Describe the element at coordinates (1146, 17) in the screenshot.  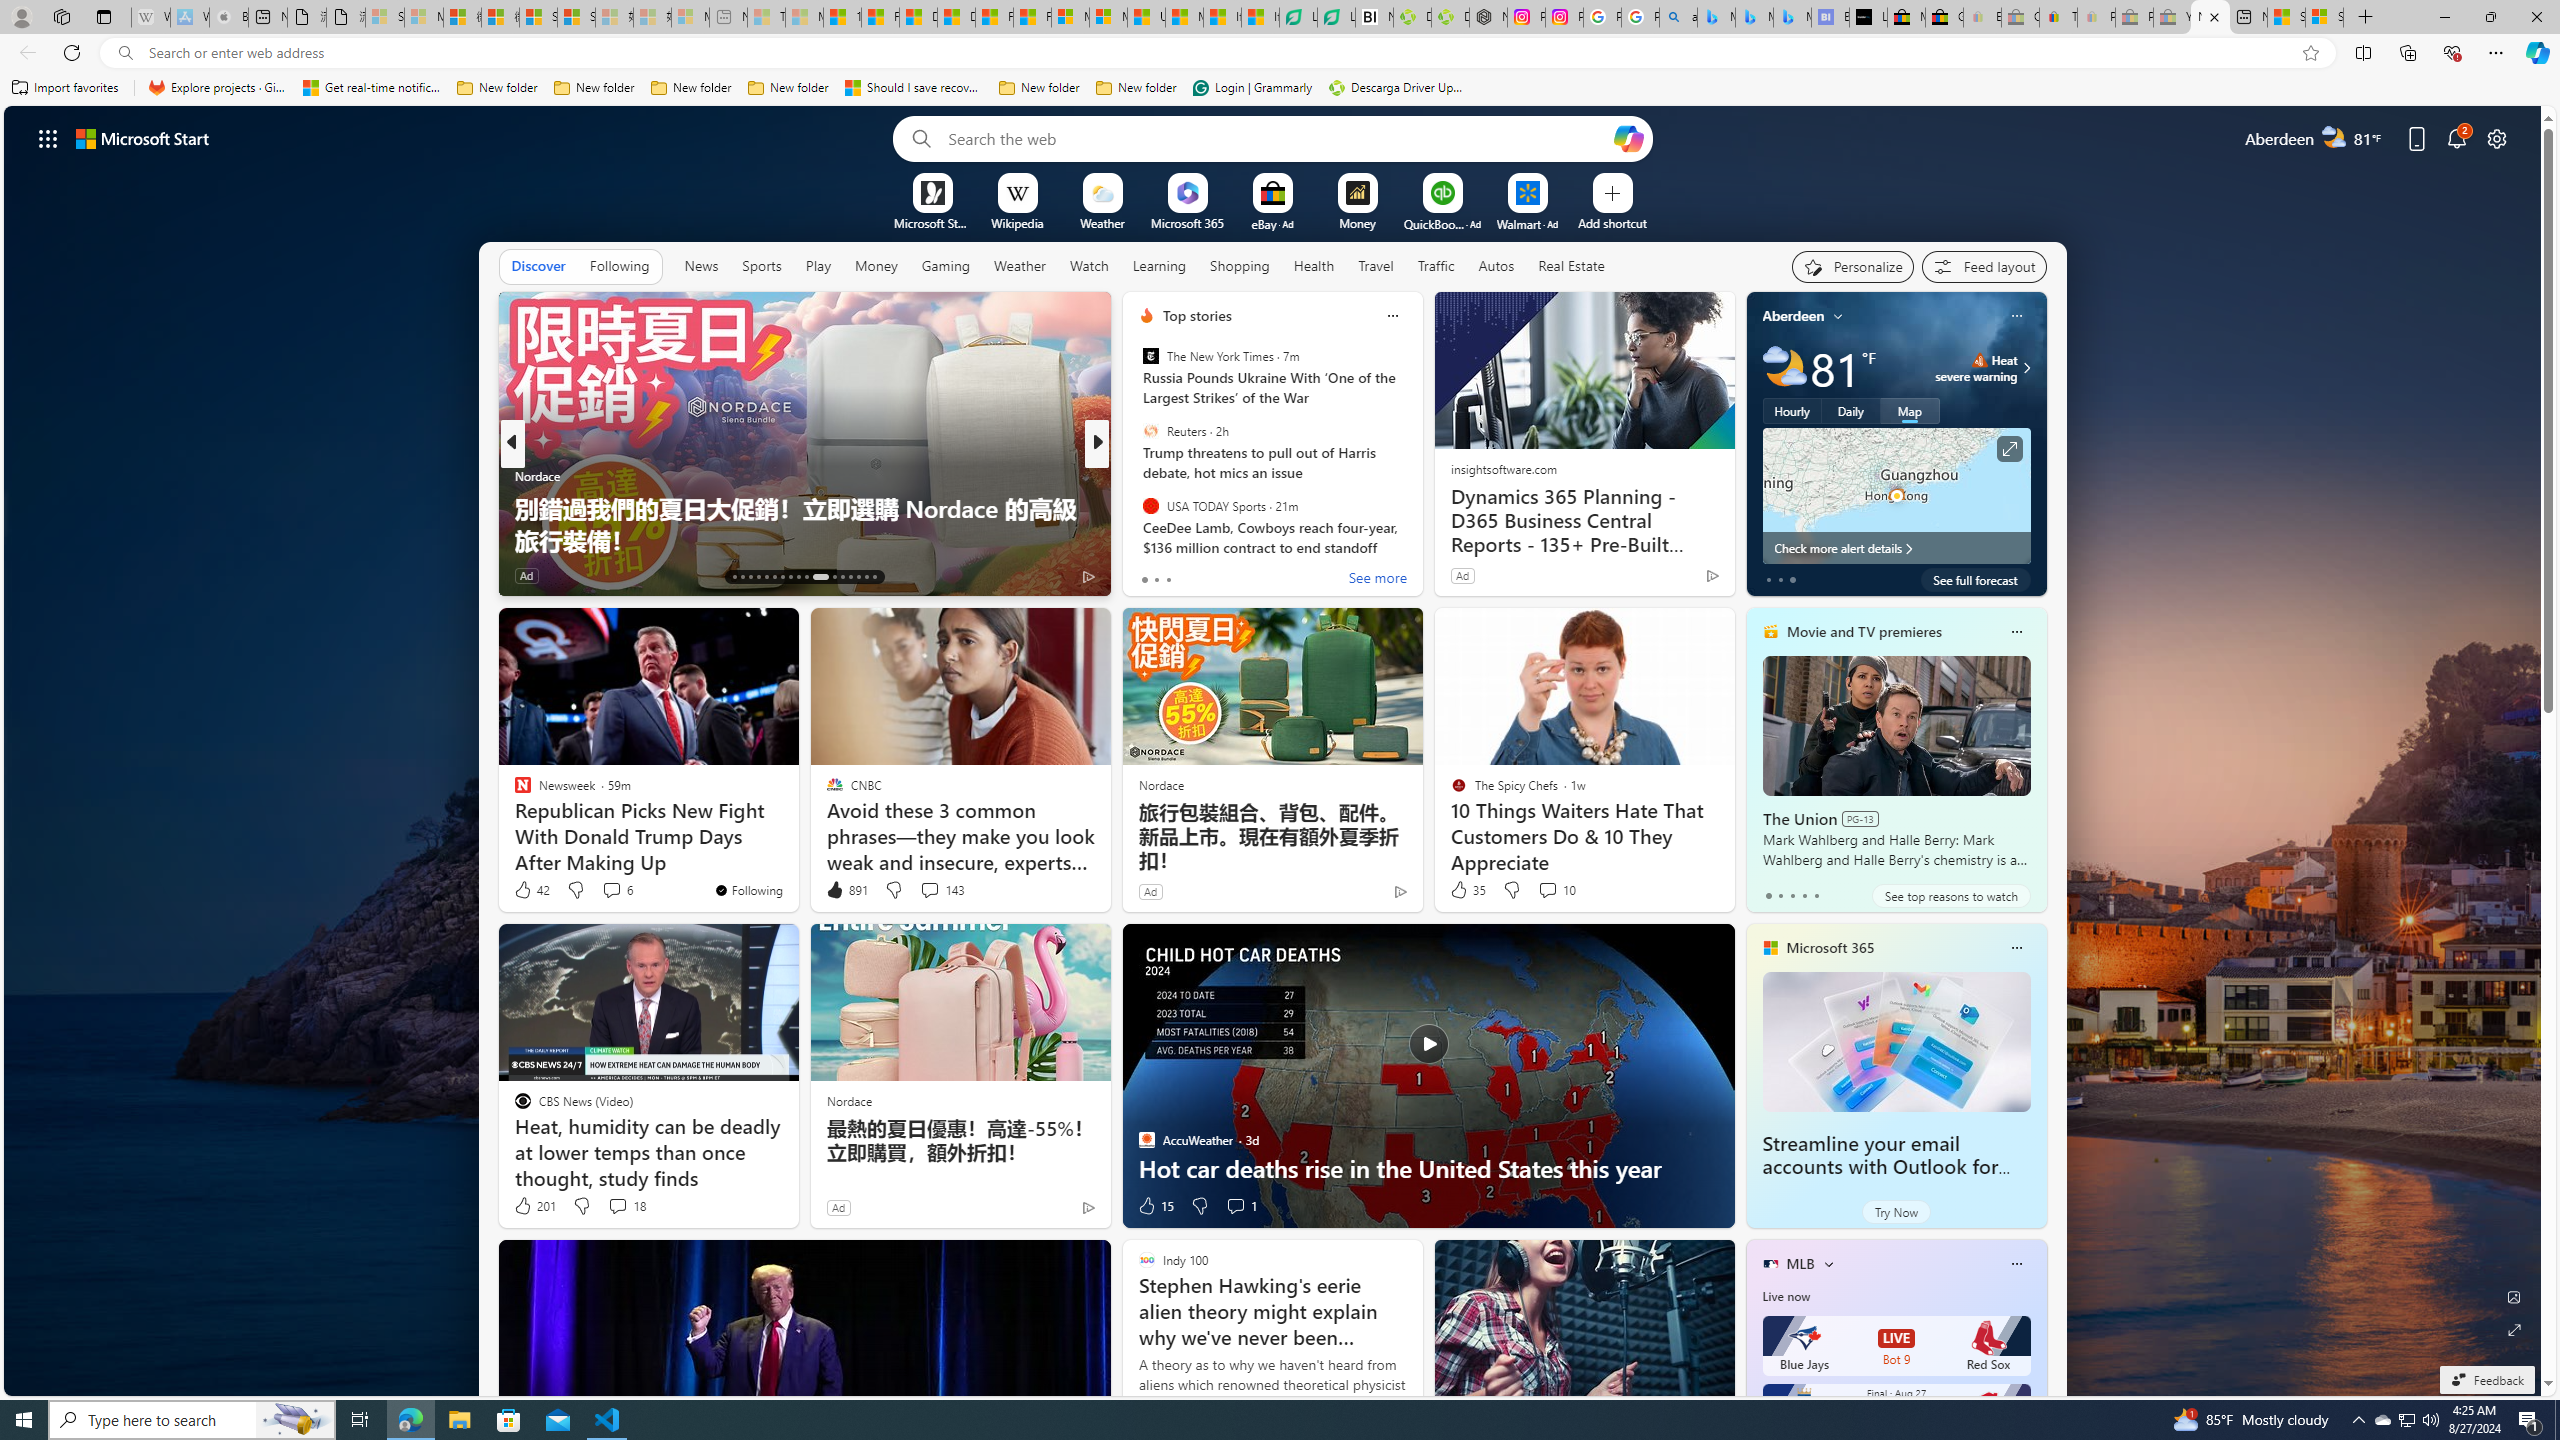
I see `US Heat Deaths Soared To Record High Last Year` at that location.